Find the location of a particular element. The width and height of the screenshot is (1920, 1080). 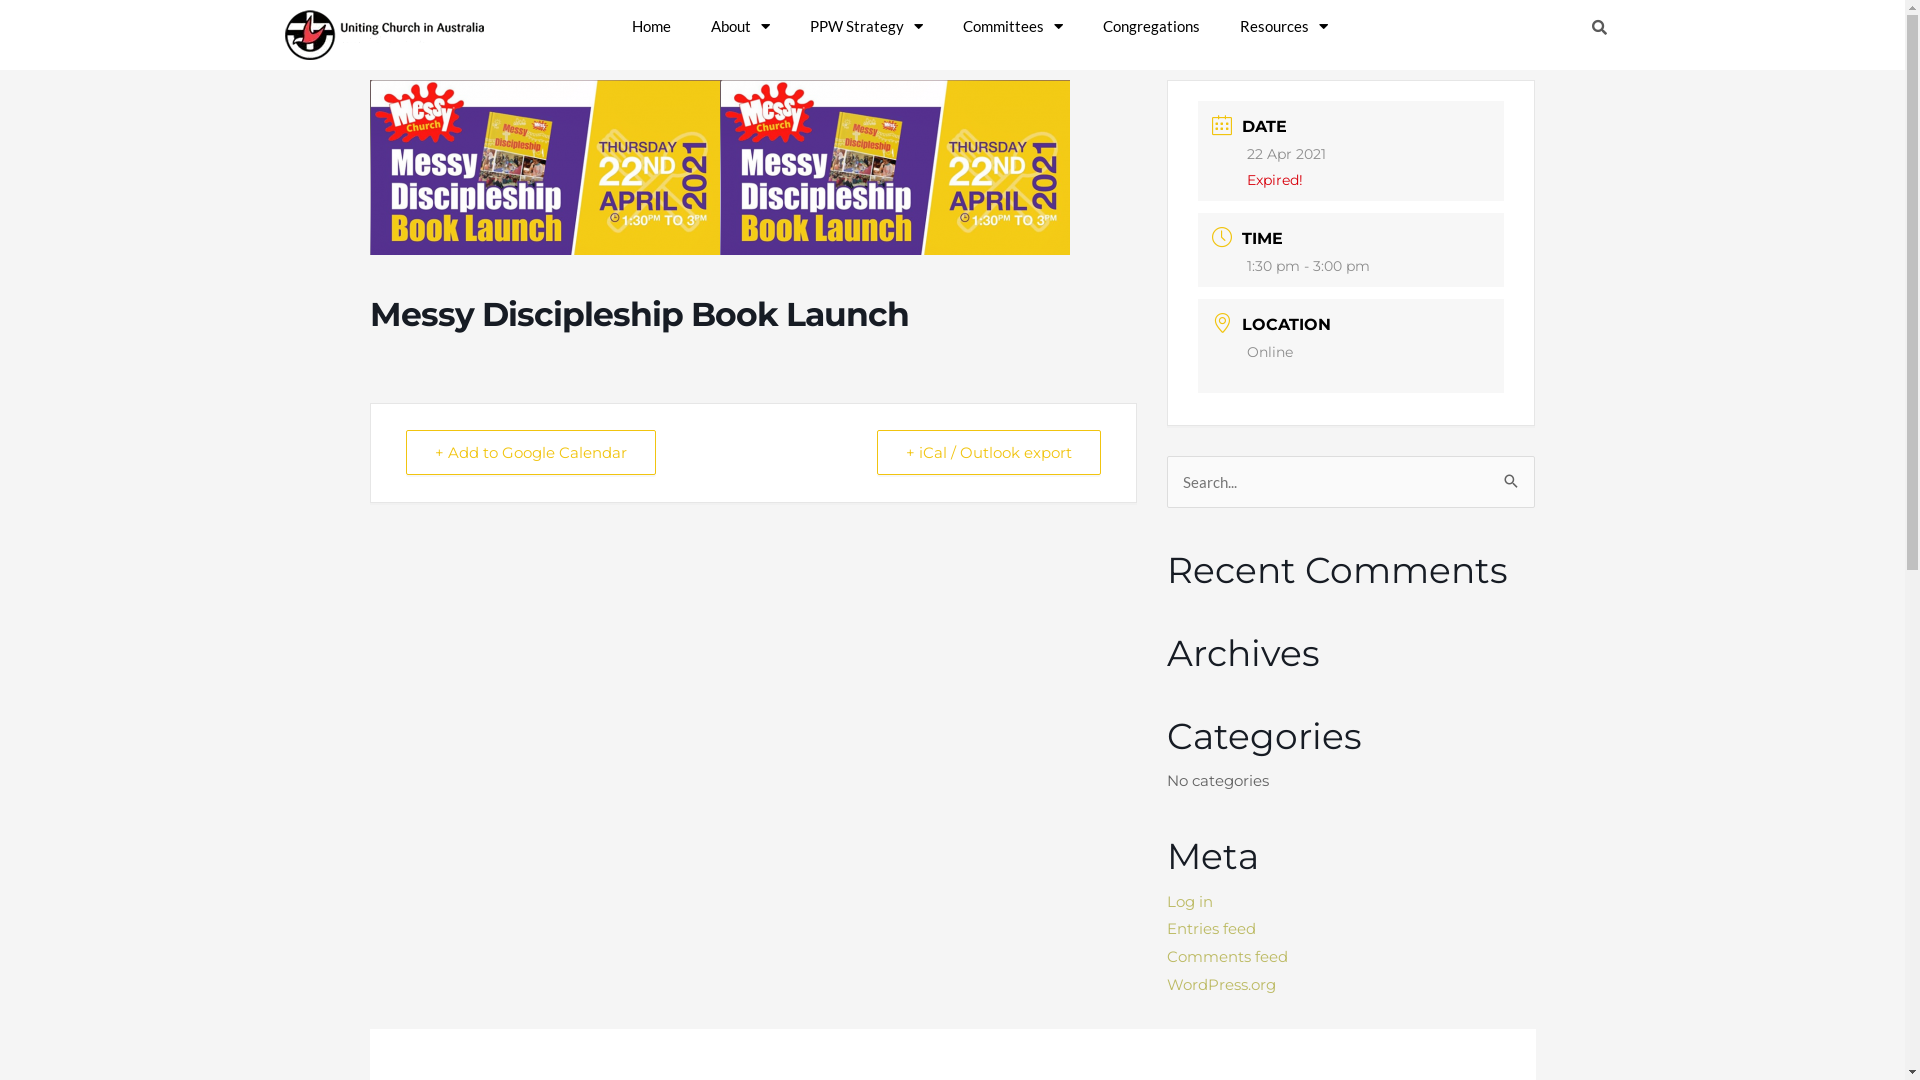

+ iCal / Outlook export is located at coordinates (989, 452).